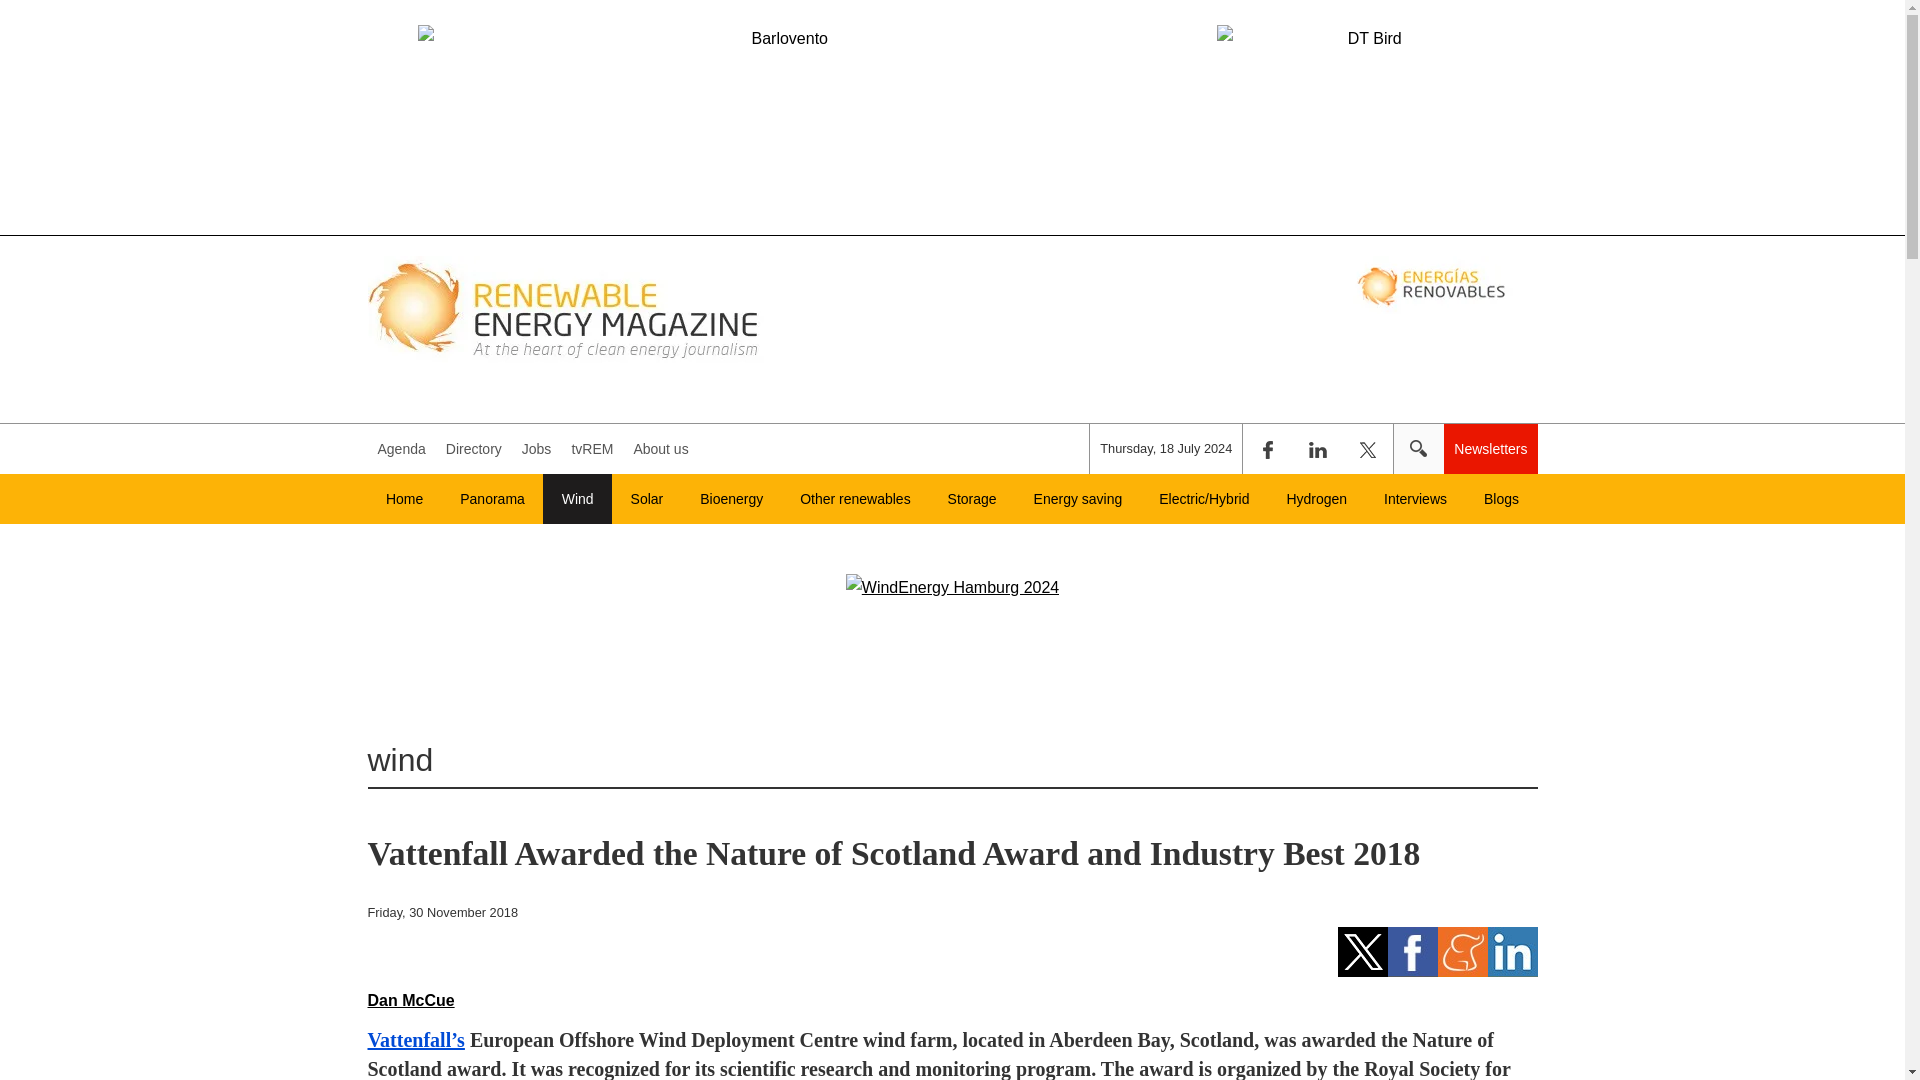 The image size is (1920, 1080). What do you see at coordinates (1078, 498) in the screenshot?
I see `Energy saving` at bounding box center [1078, 498].